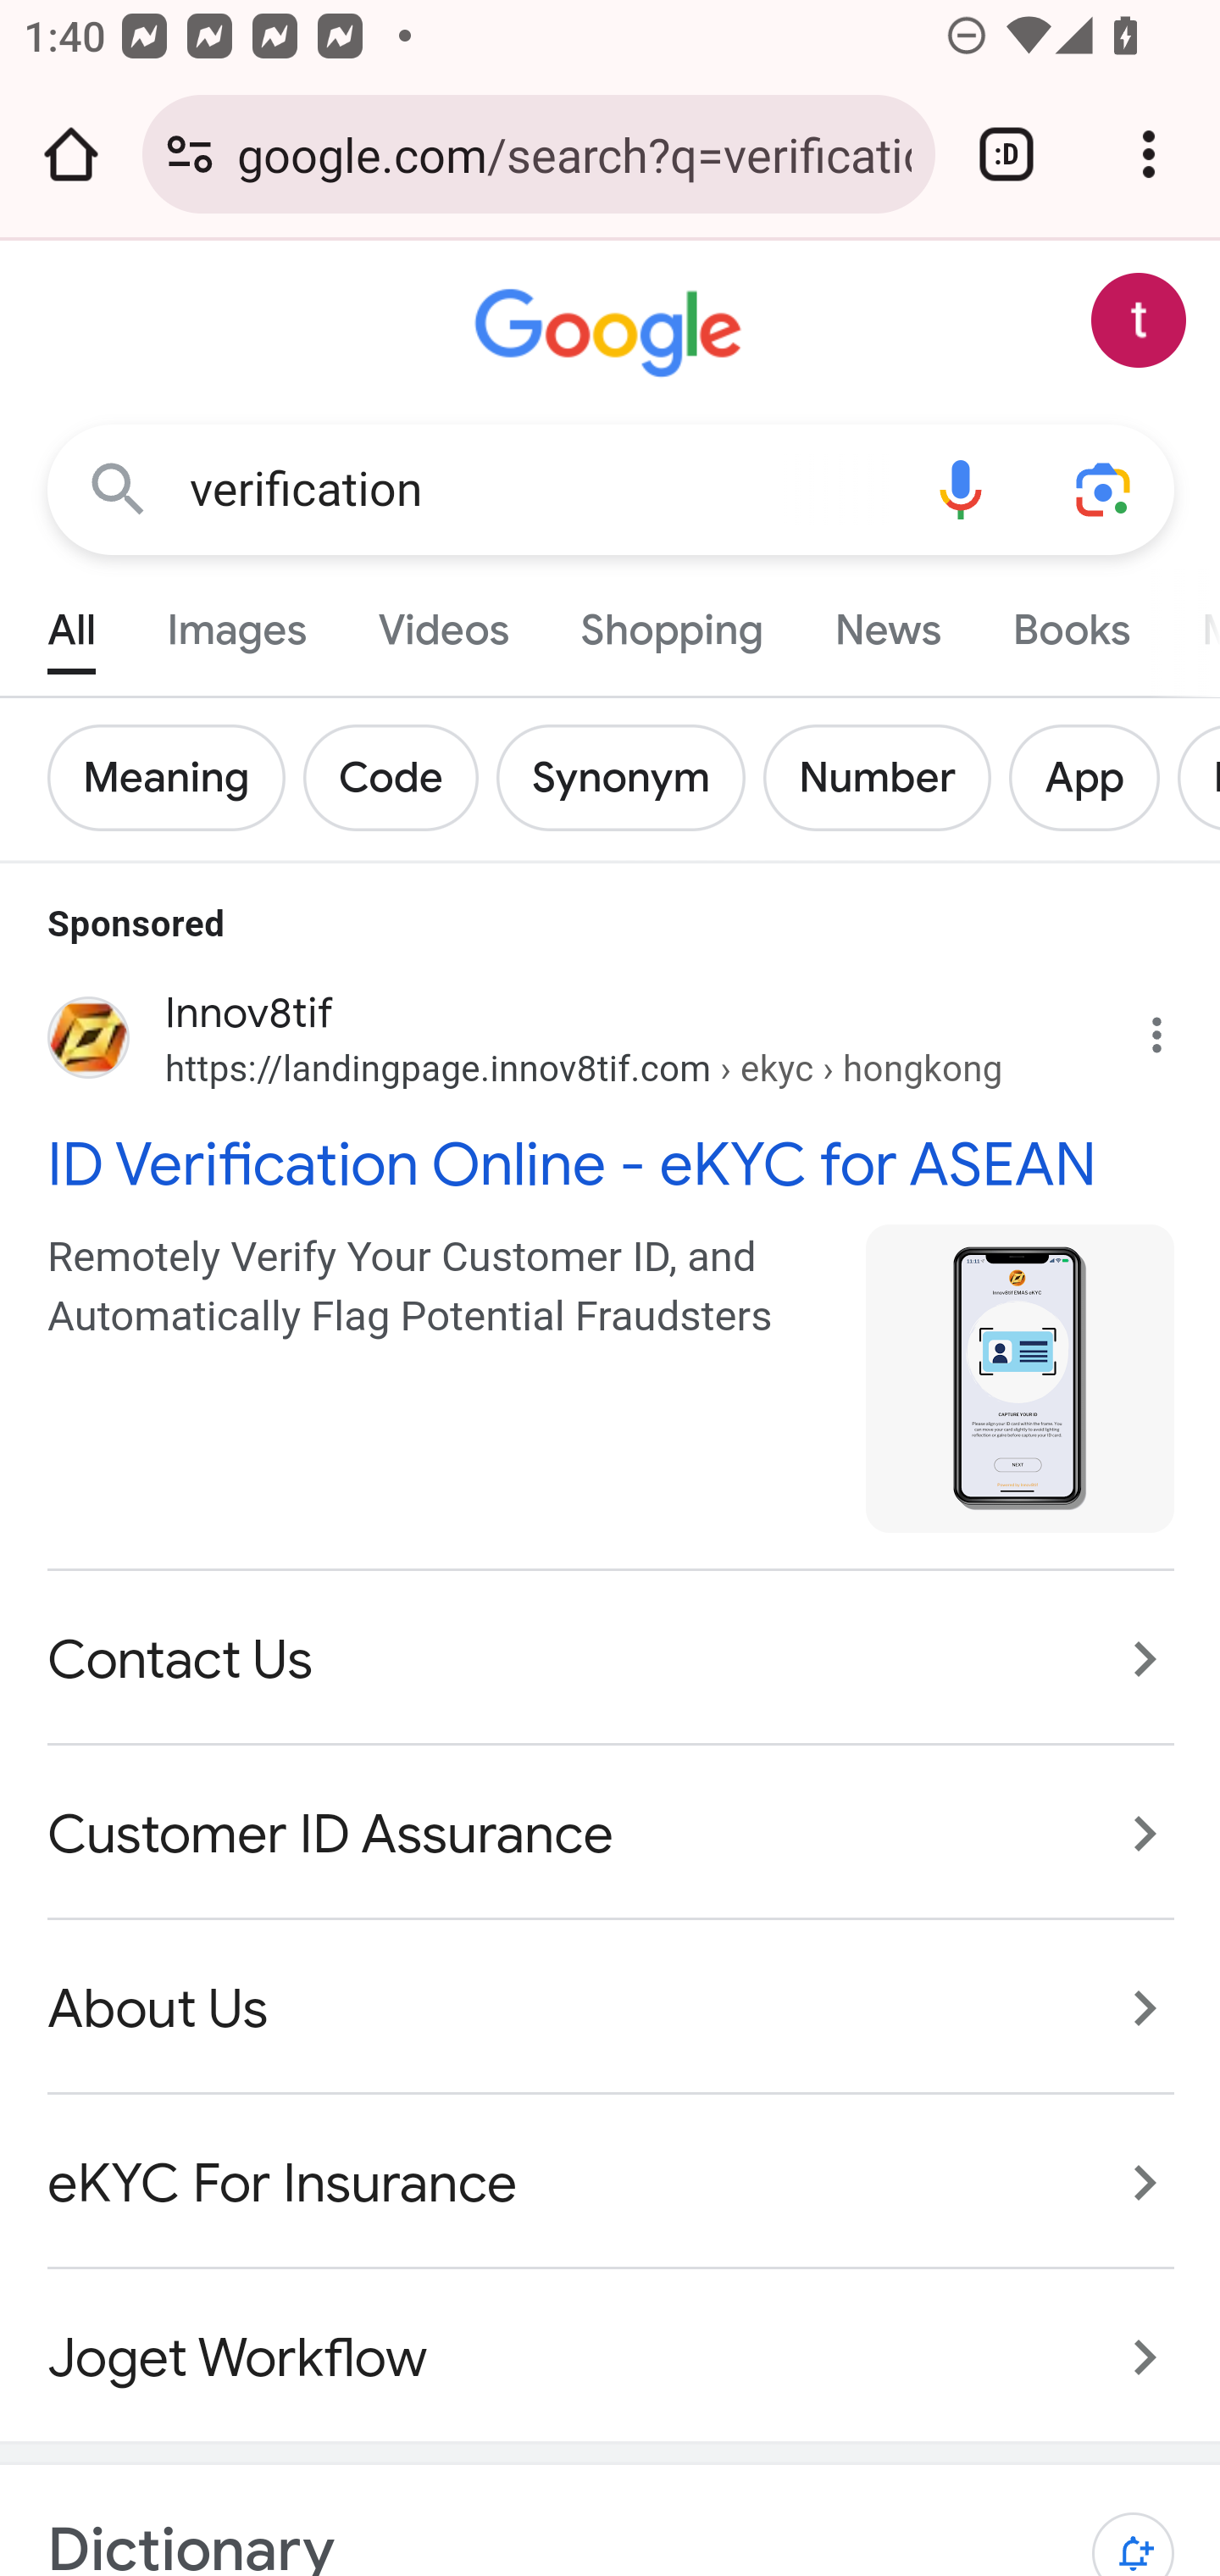 The width and height of the screenshot is (1220, 2576). I want to click on Add Code Code, so click(400, 778).